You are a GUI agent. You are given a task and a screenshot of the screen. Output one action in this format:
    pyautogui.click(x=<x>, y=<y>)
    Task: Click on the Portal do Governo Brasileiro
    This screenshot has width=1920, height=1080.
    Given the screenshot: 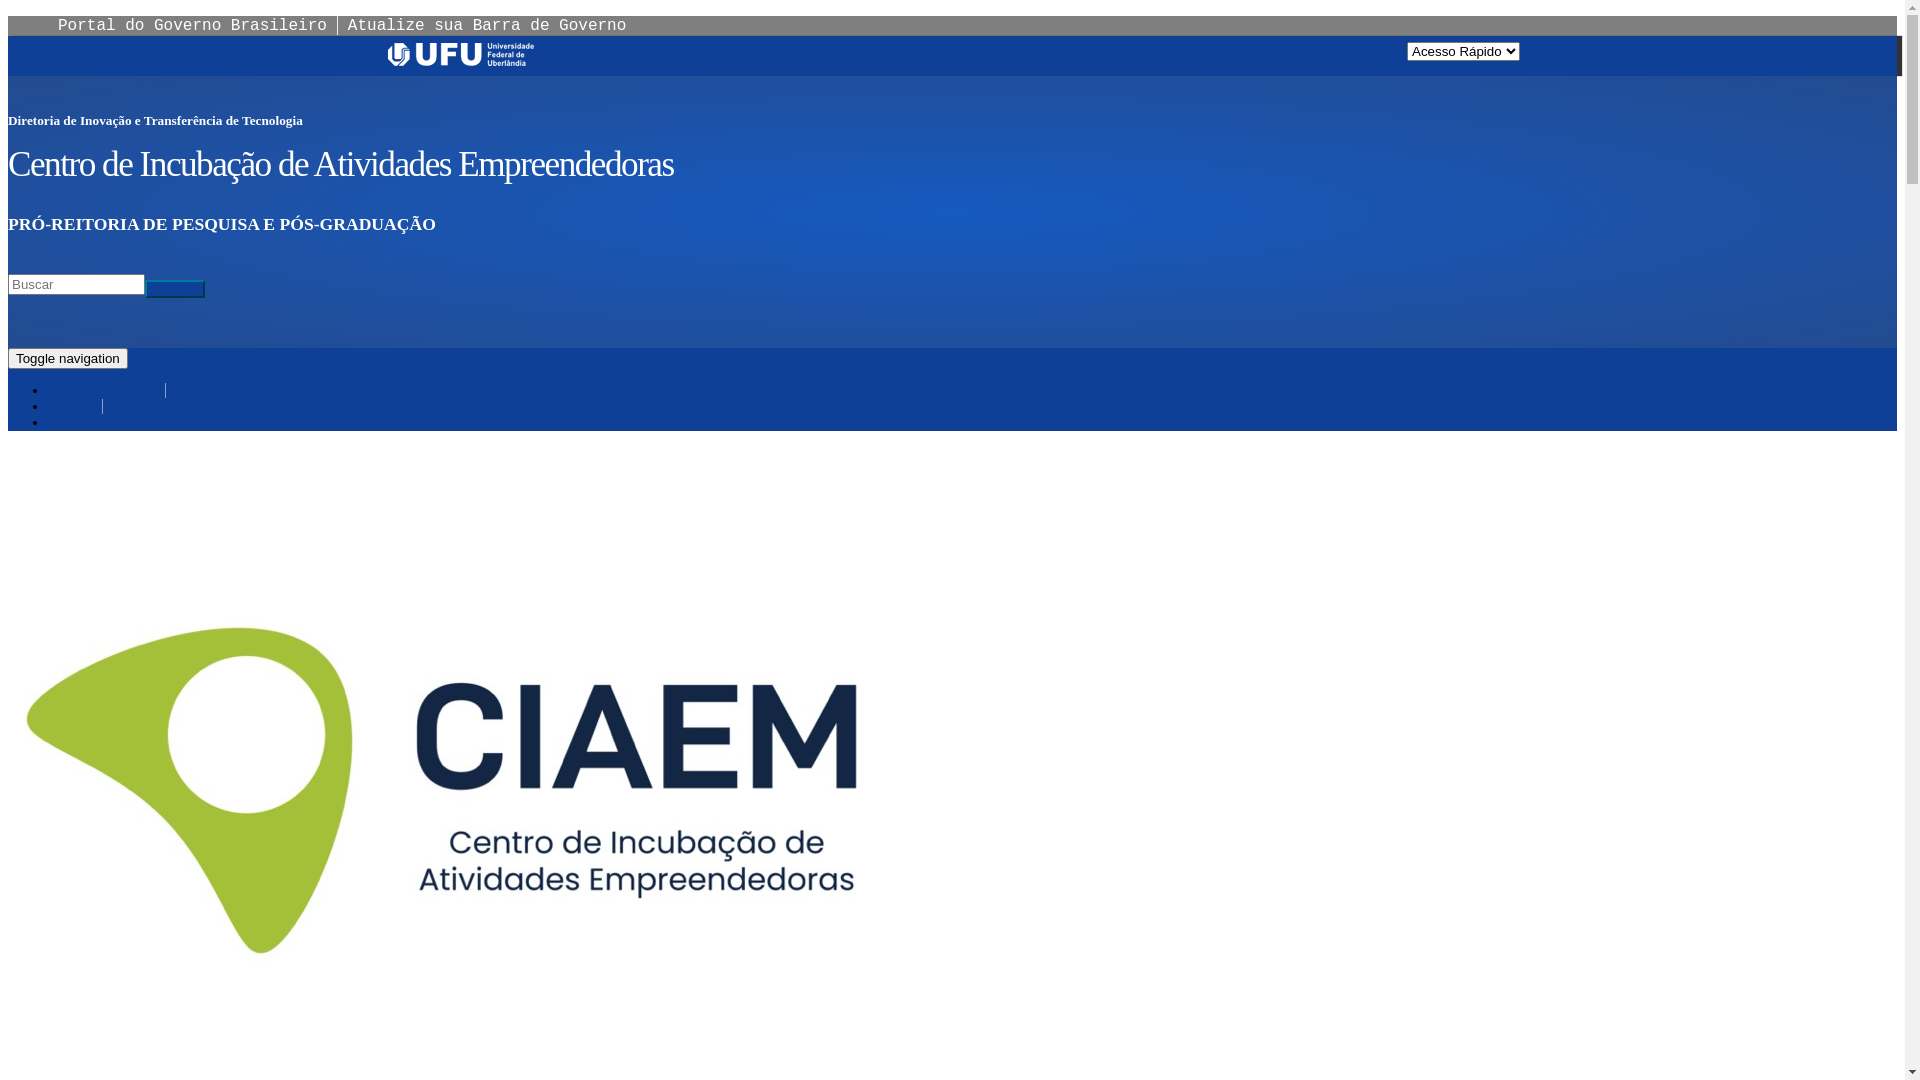 What is the action you would take?
    pyautogui.click(x=192, y=26)
    